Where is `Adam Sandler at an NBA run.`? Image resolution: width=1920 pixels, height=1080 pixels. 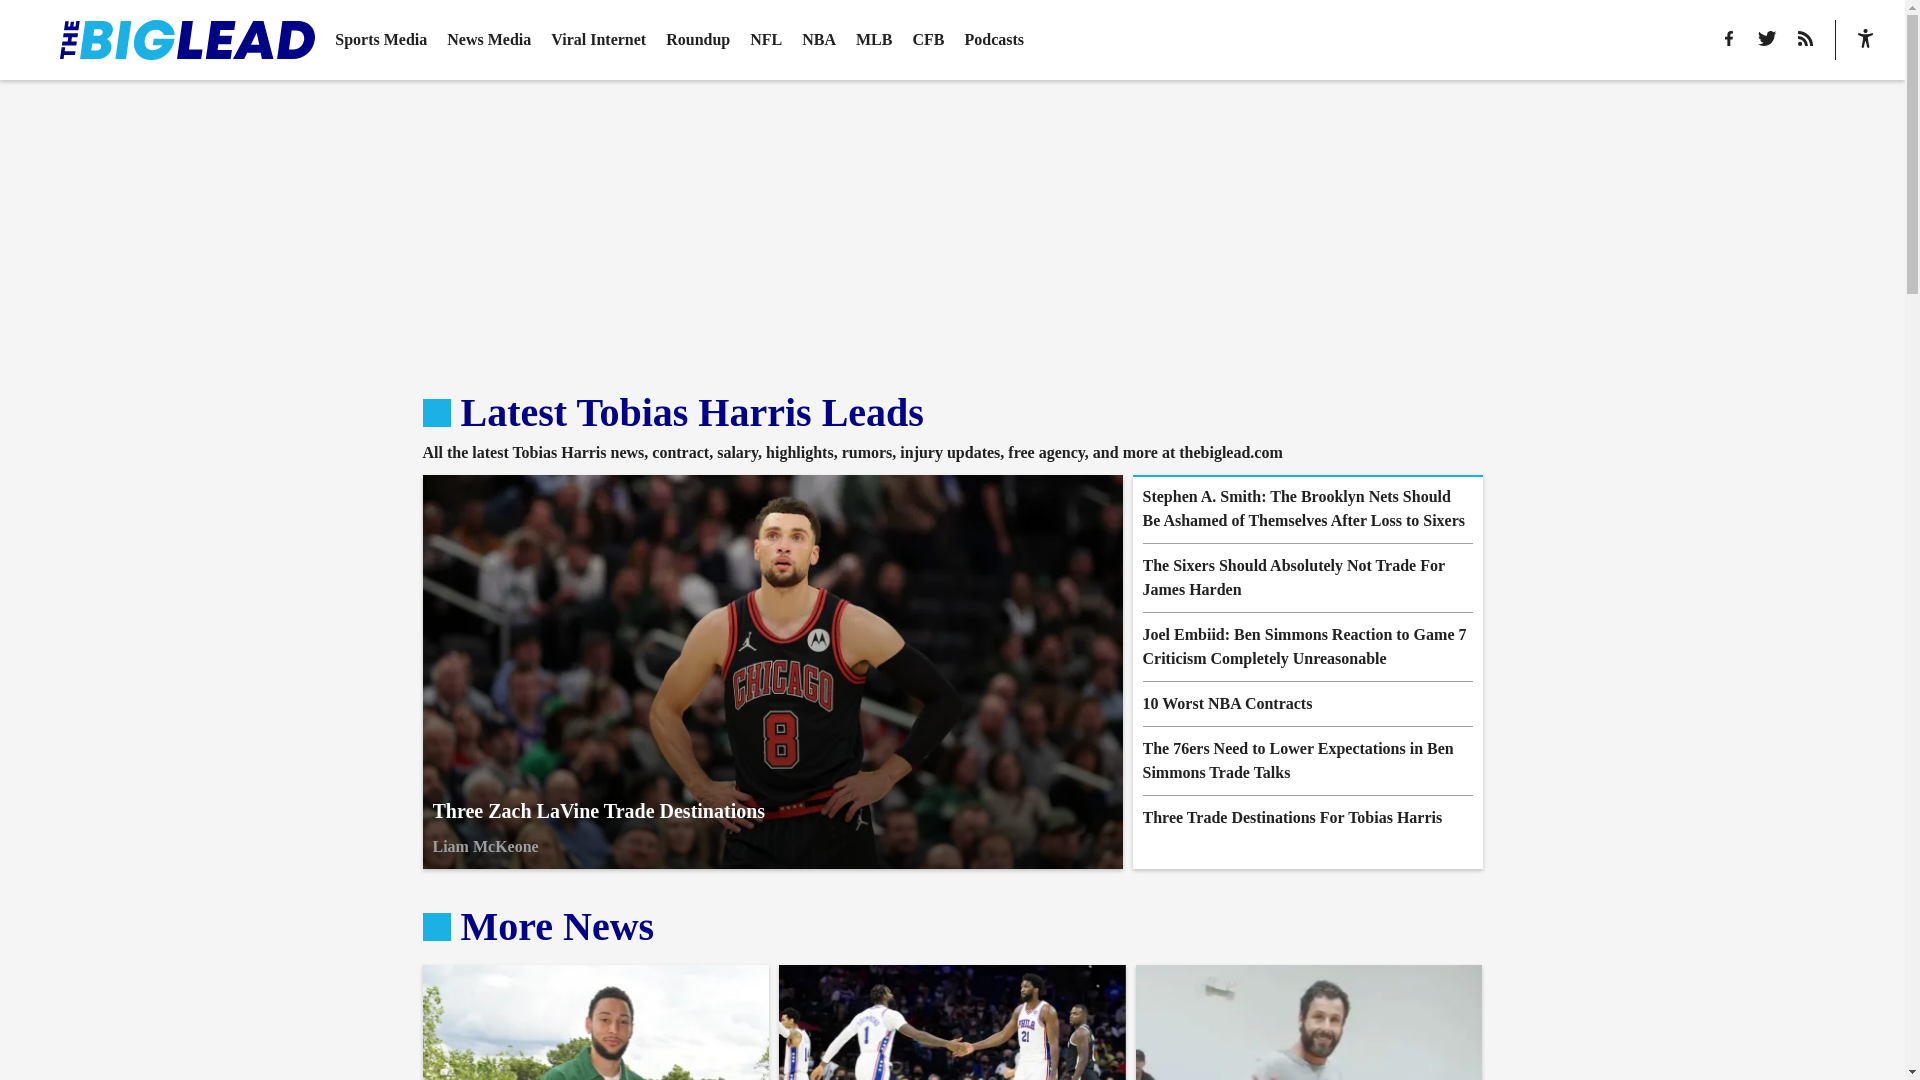
Adam Sandler at an NBA run. is located at coordinates (766, 40).